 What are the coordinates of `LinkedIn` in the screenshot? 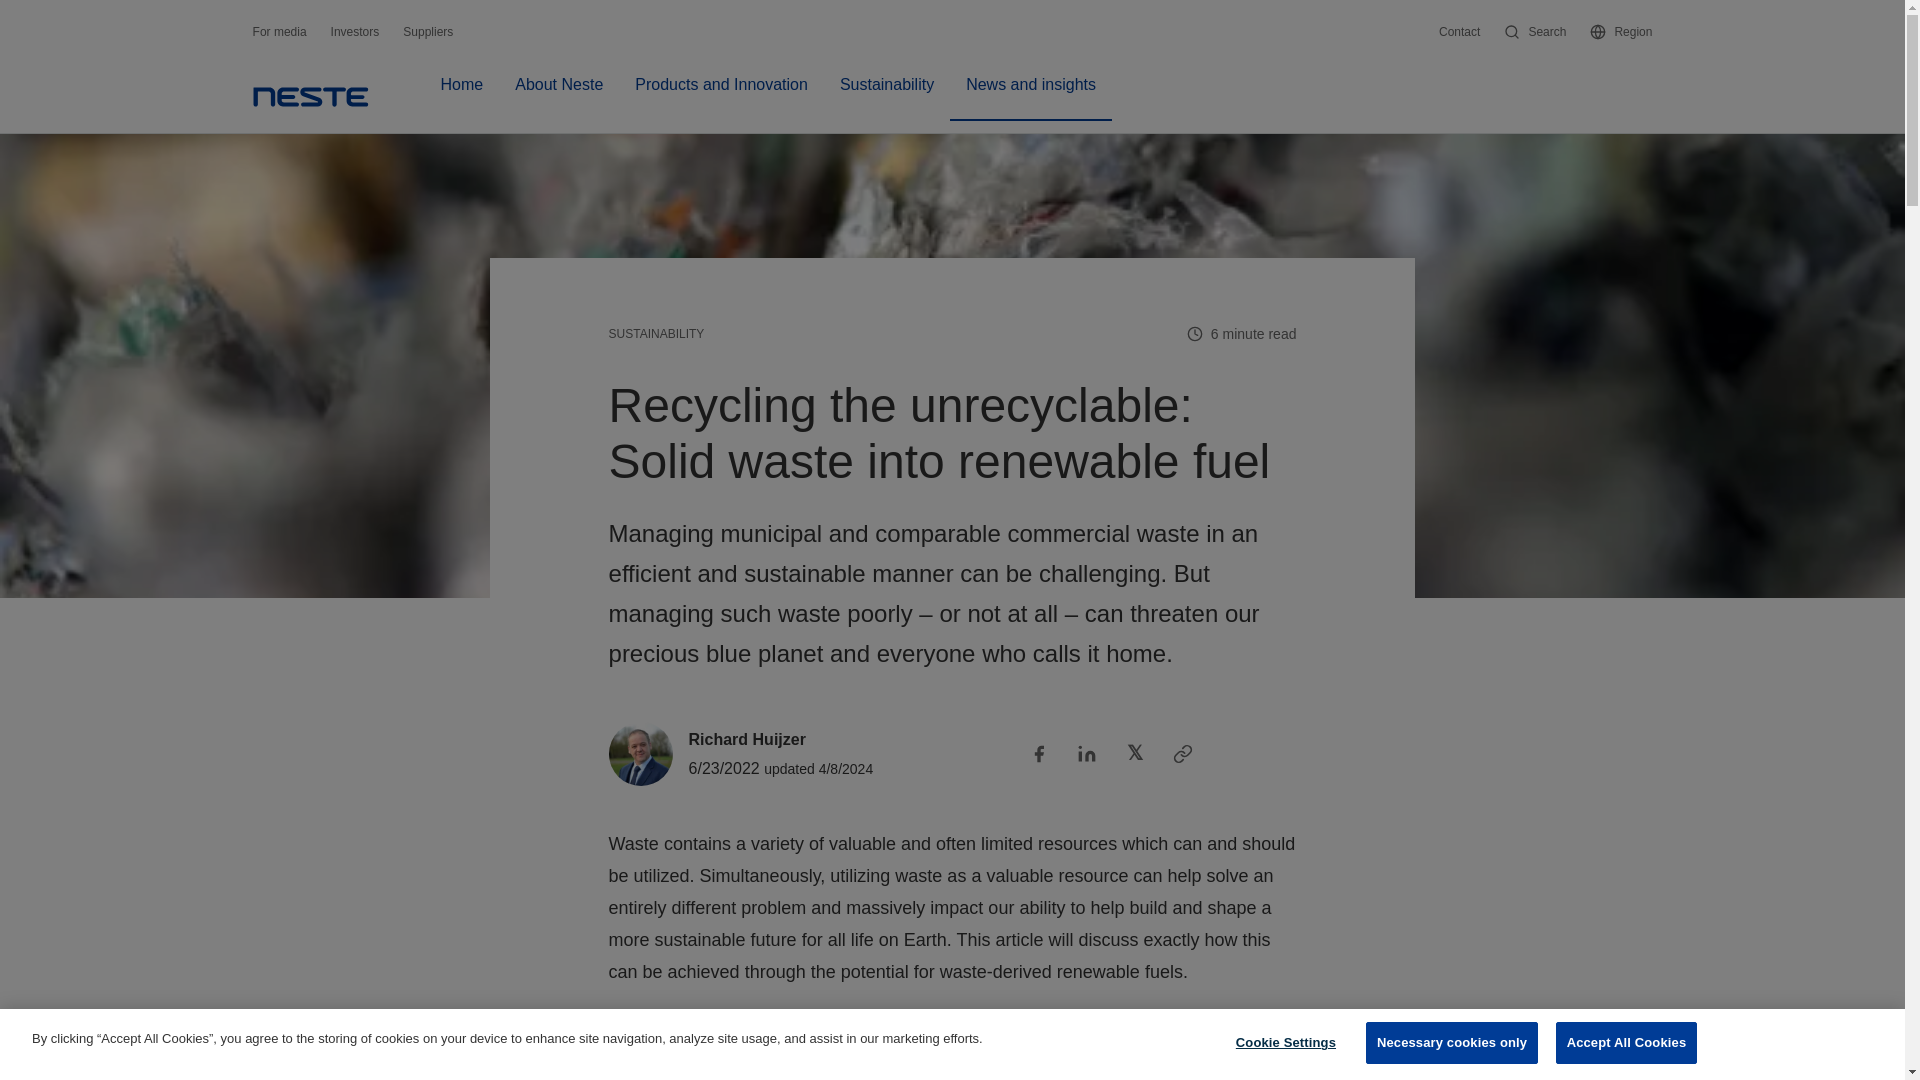 It's located at (1086, 753).